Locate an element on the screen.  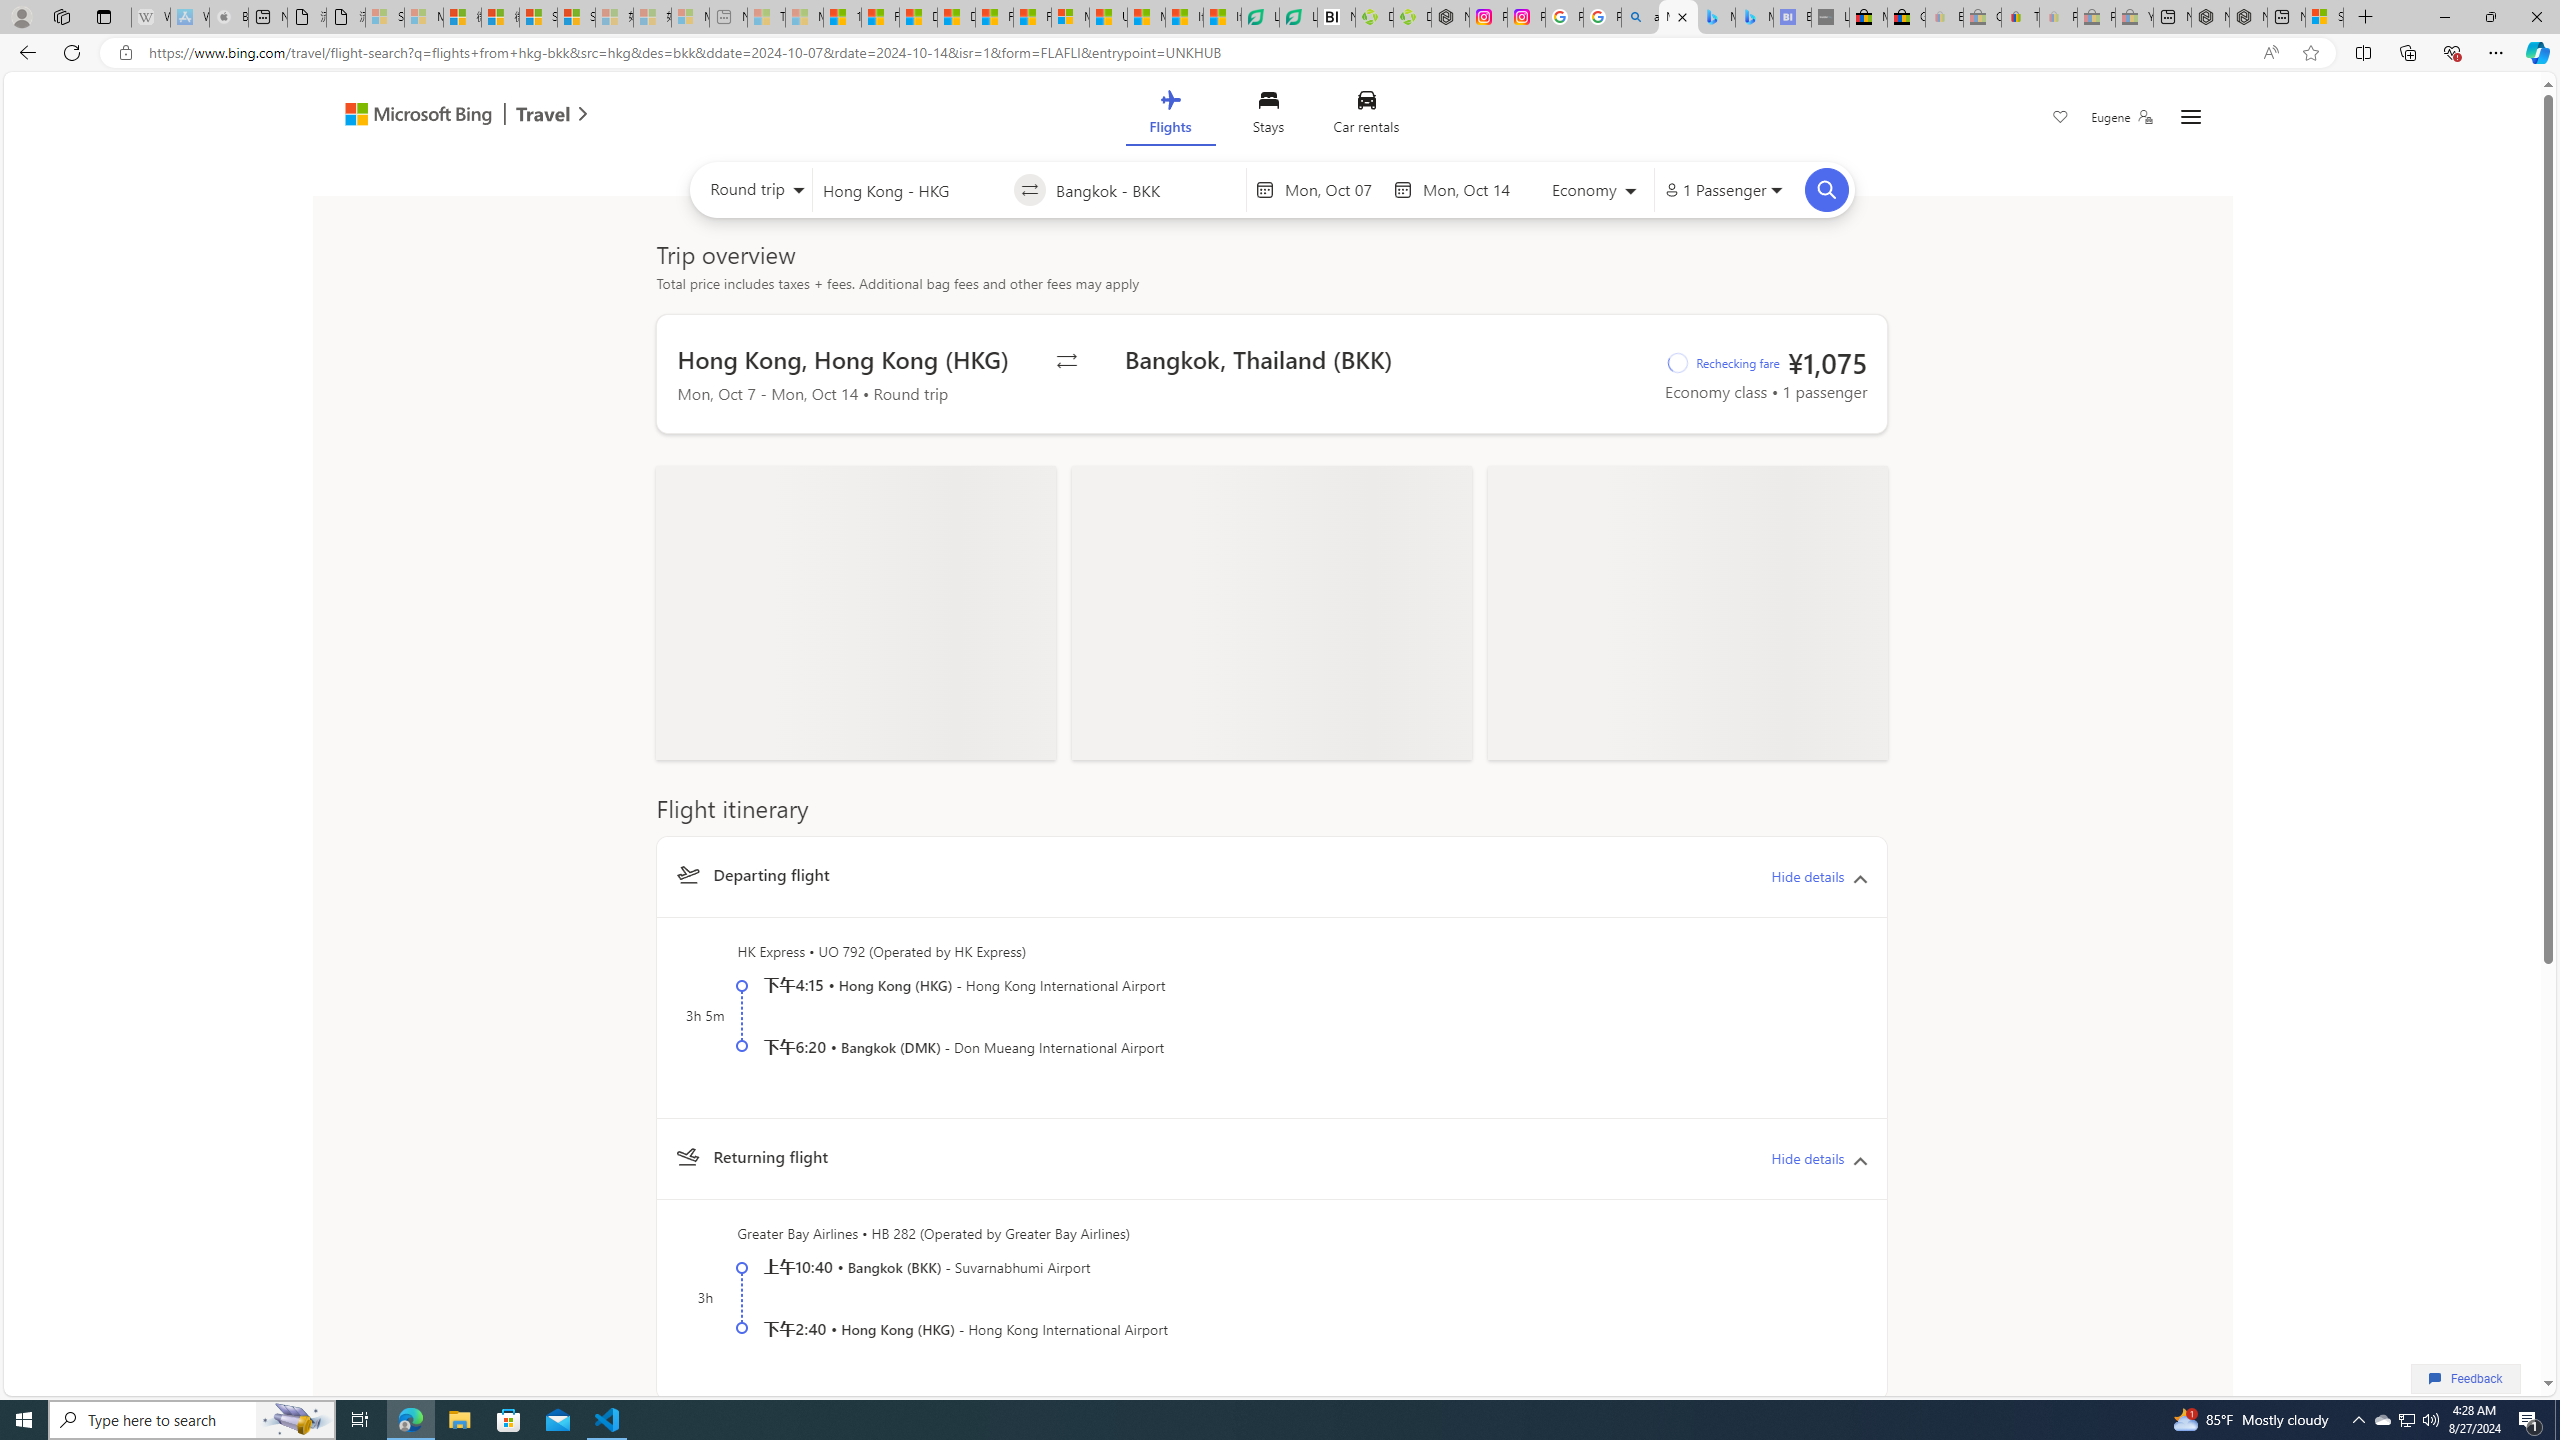
1 Passenger is located at coordinates (1722, 190).